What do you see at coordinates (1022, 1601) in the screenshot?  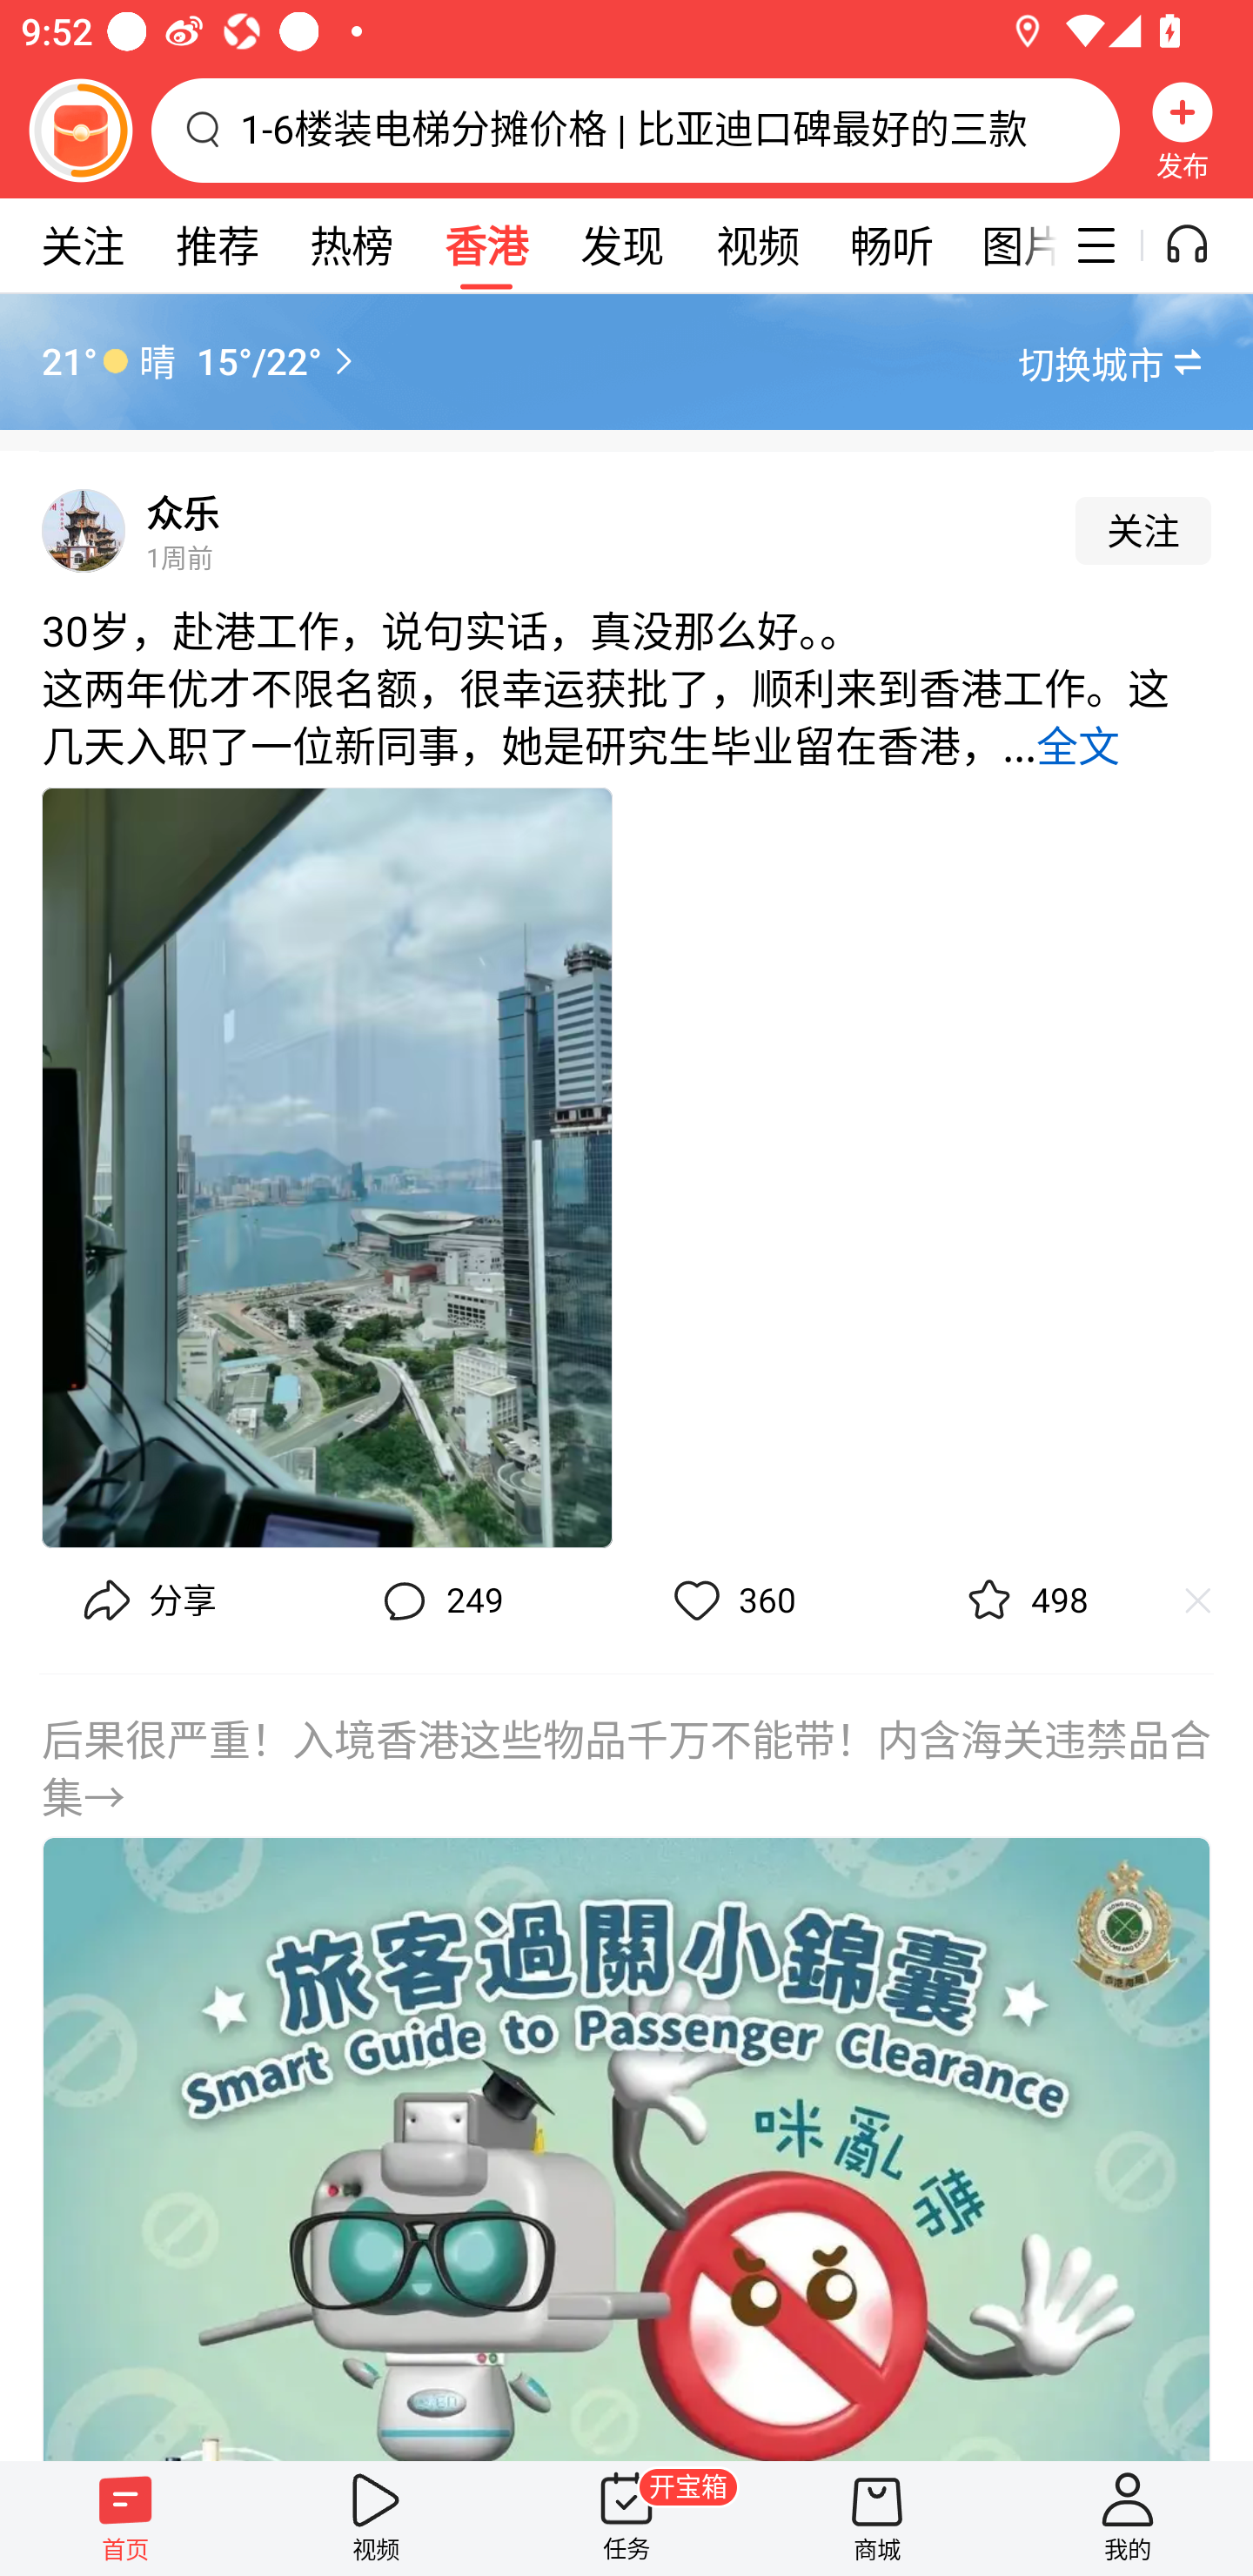 I see `收藏,498 498` at bounding box center [1022, 1601].